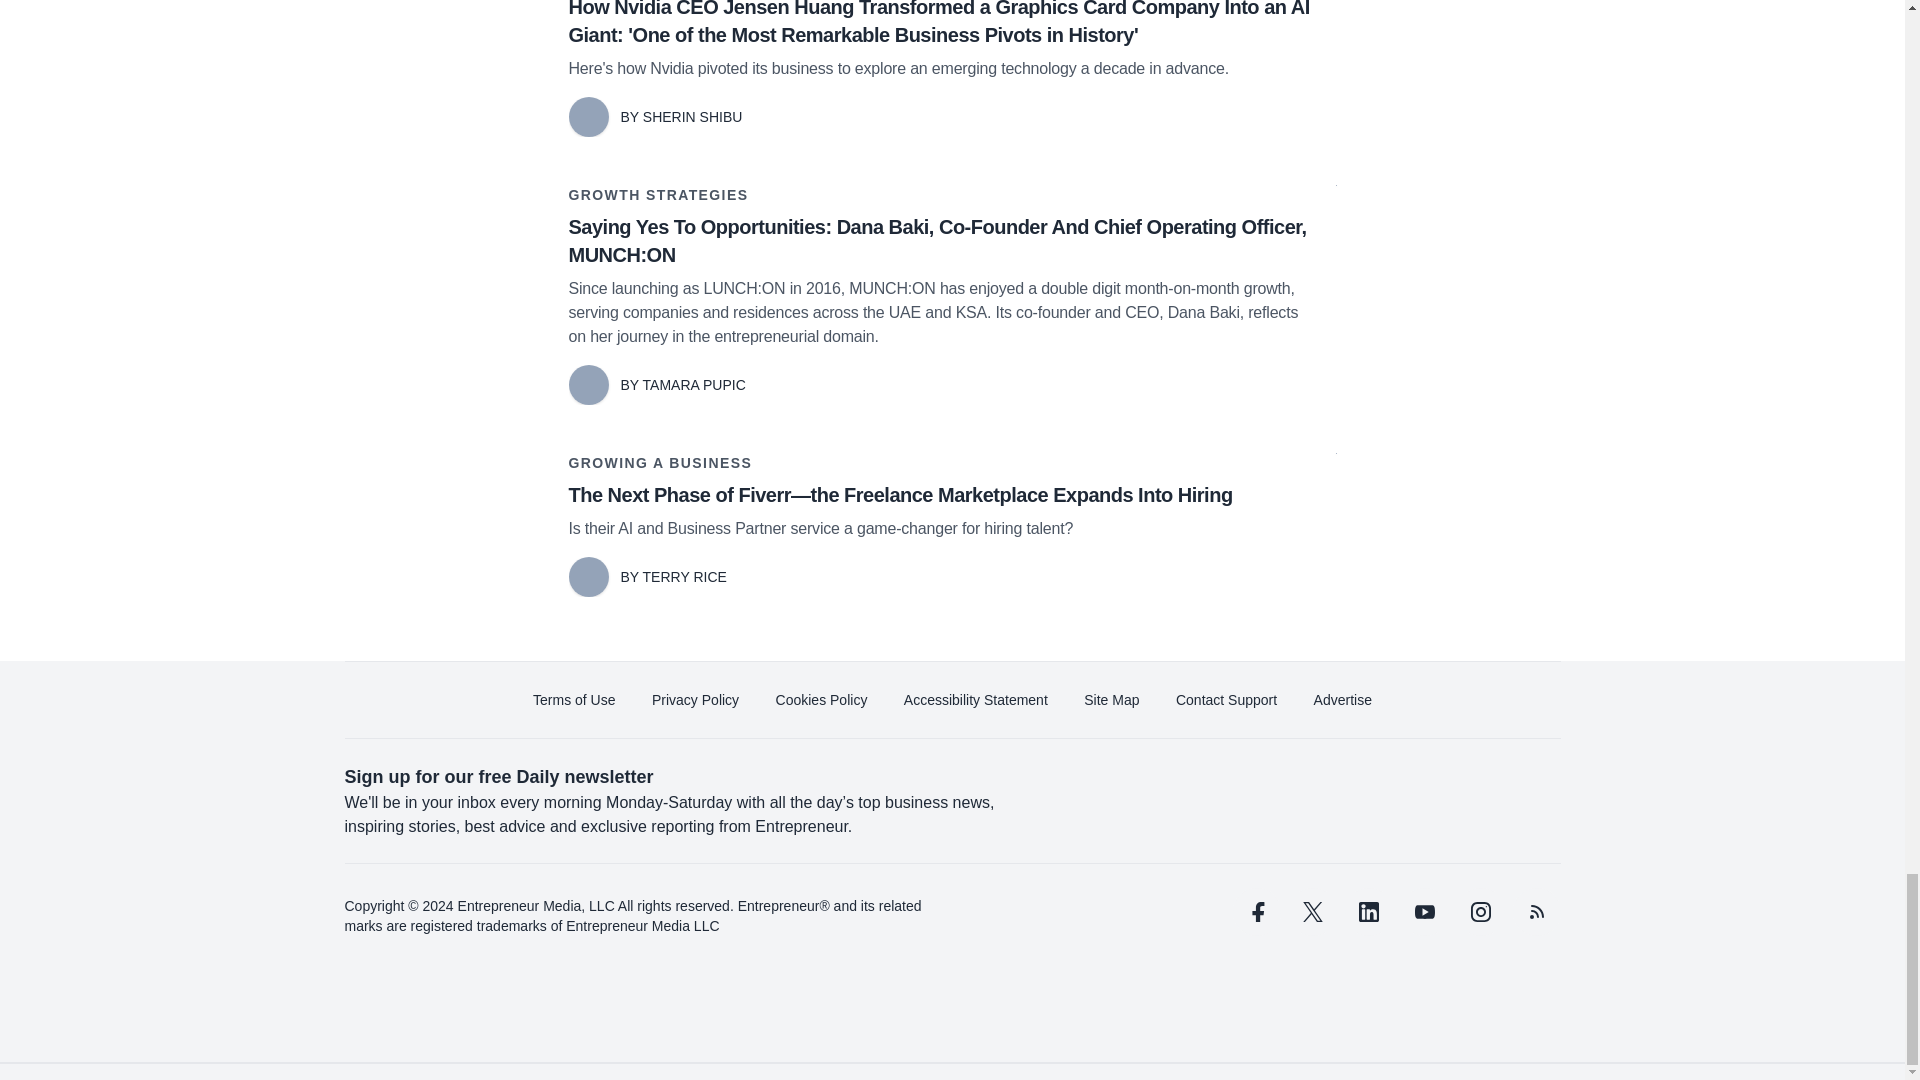  Describe the element at coordinates (1256, 912) in the screenshot. I see `facebook` at that location.